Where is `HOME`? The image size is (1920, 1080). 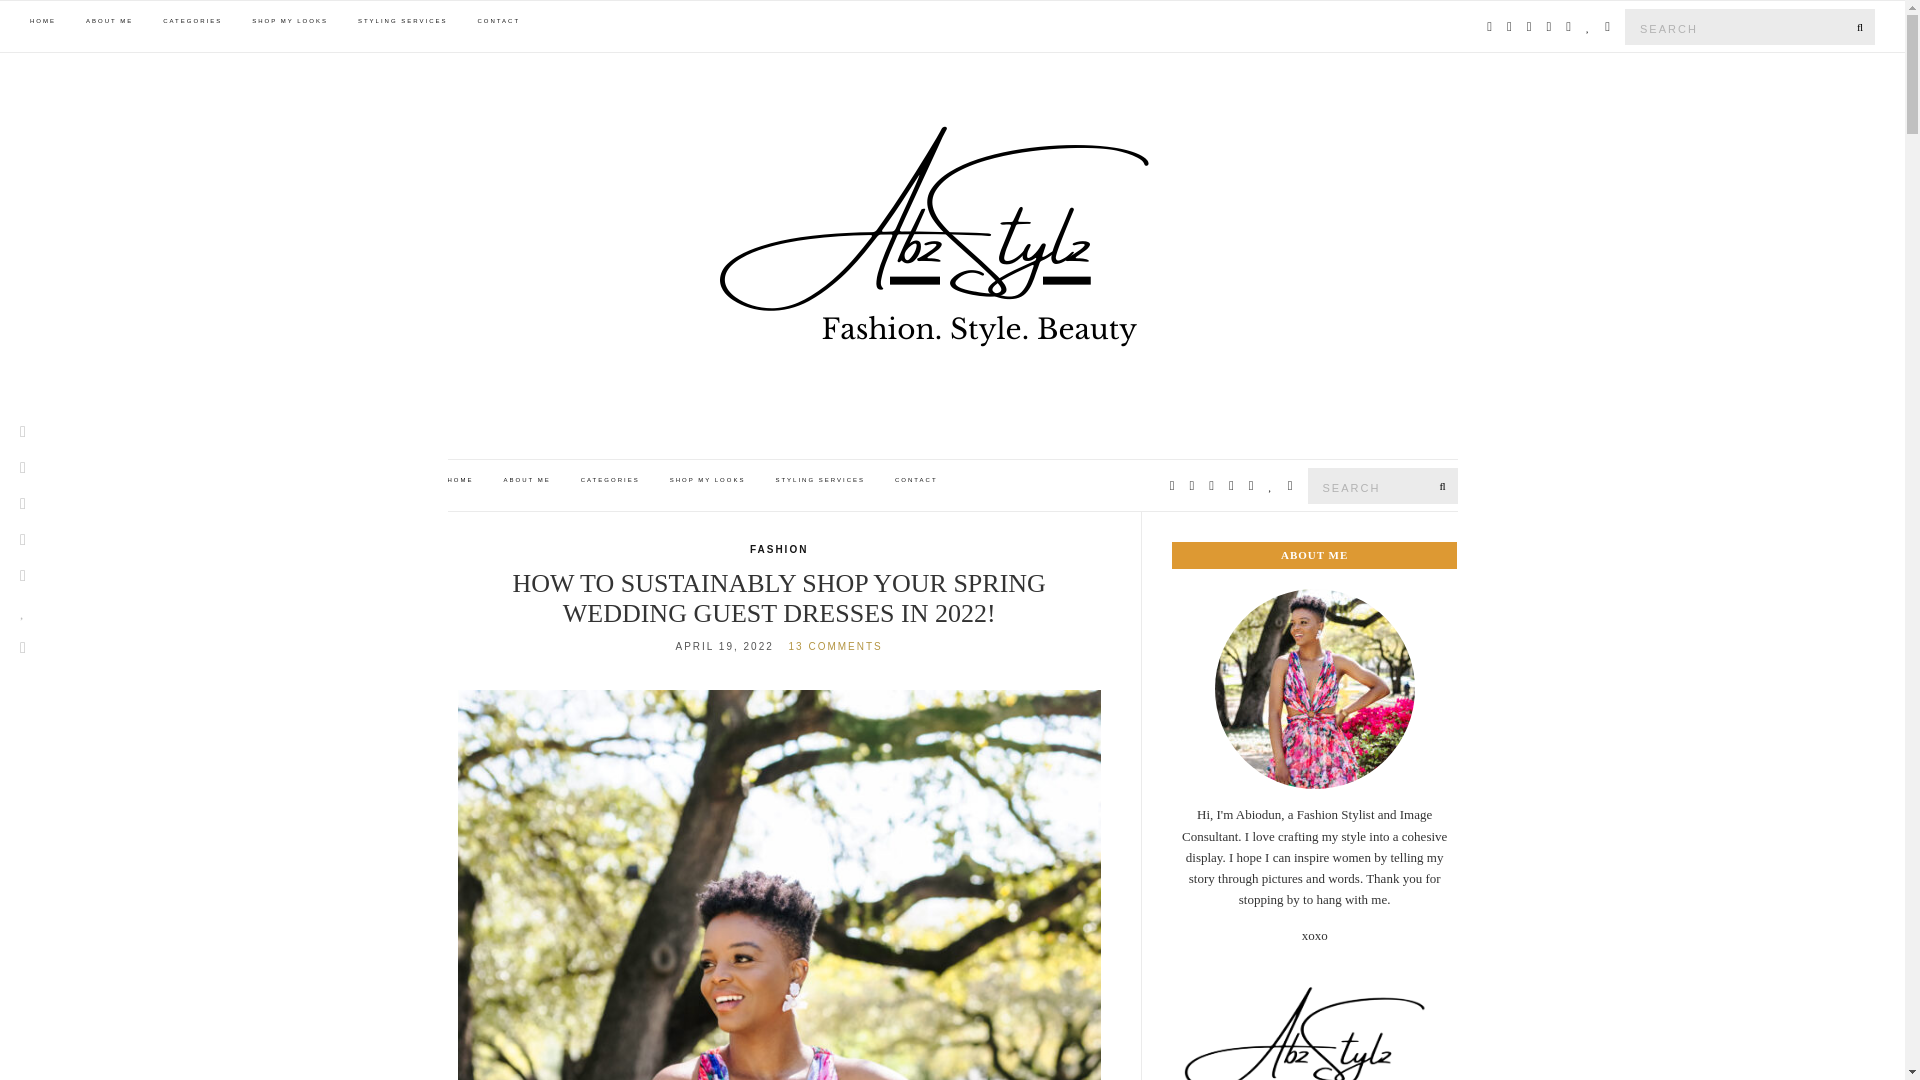 HOME is located at coordinates (42, 22).